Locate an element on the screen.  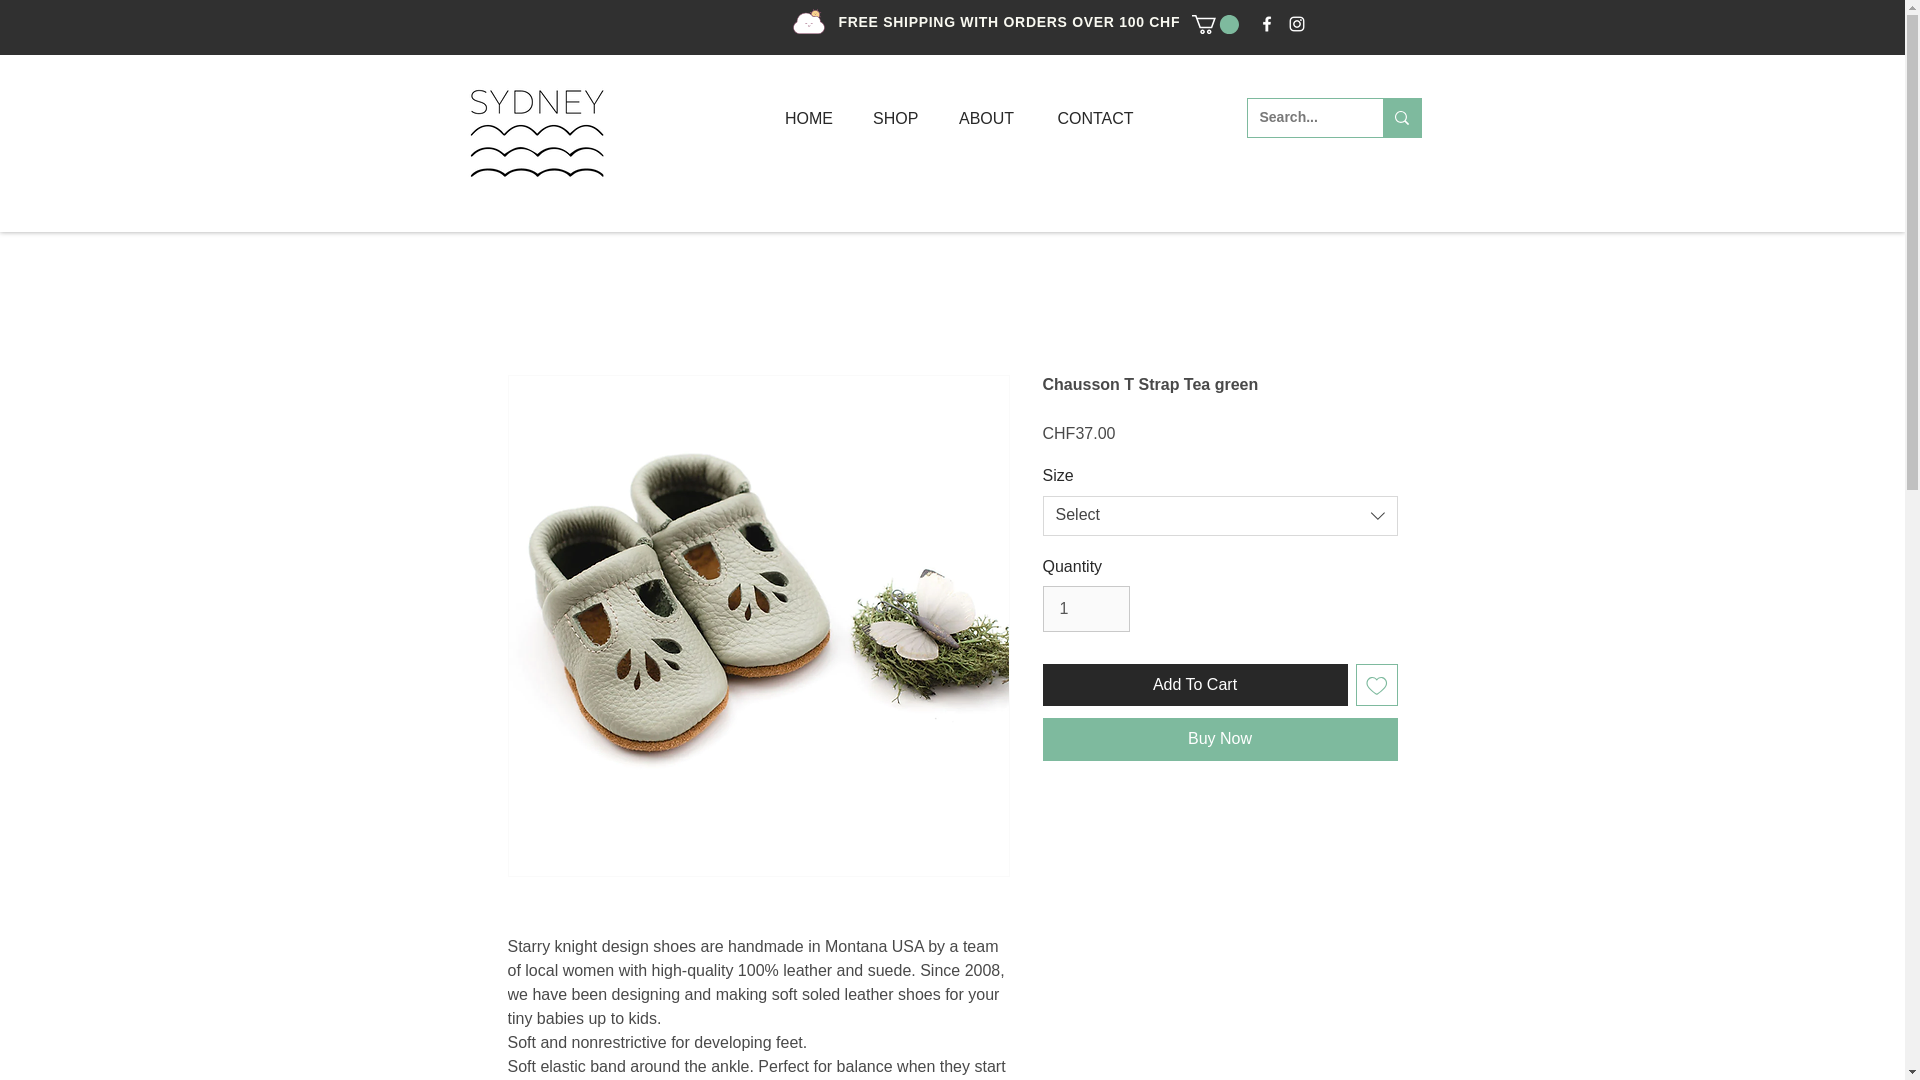
Select is located at coordinates (1220, 515).